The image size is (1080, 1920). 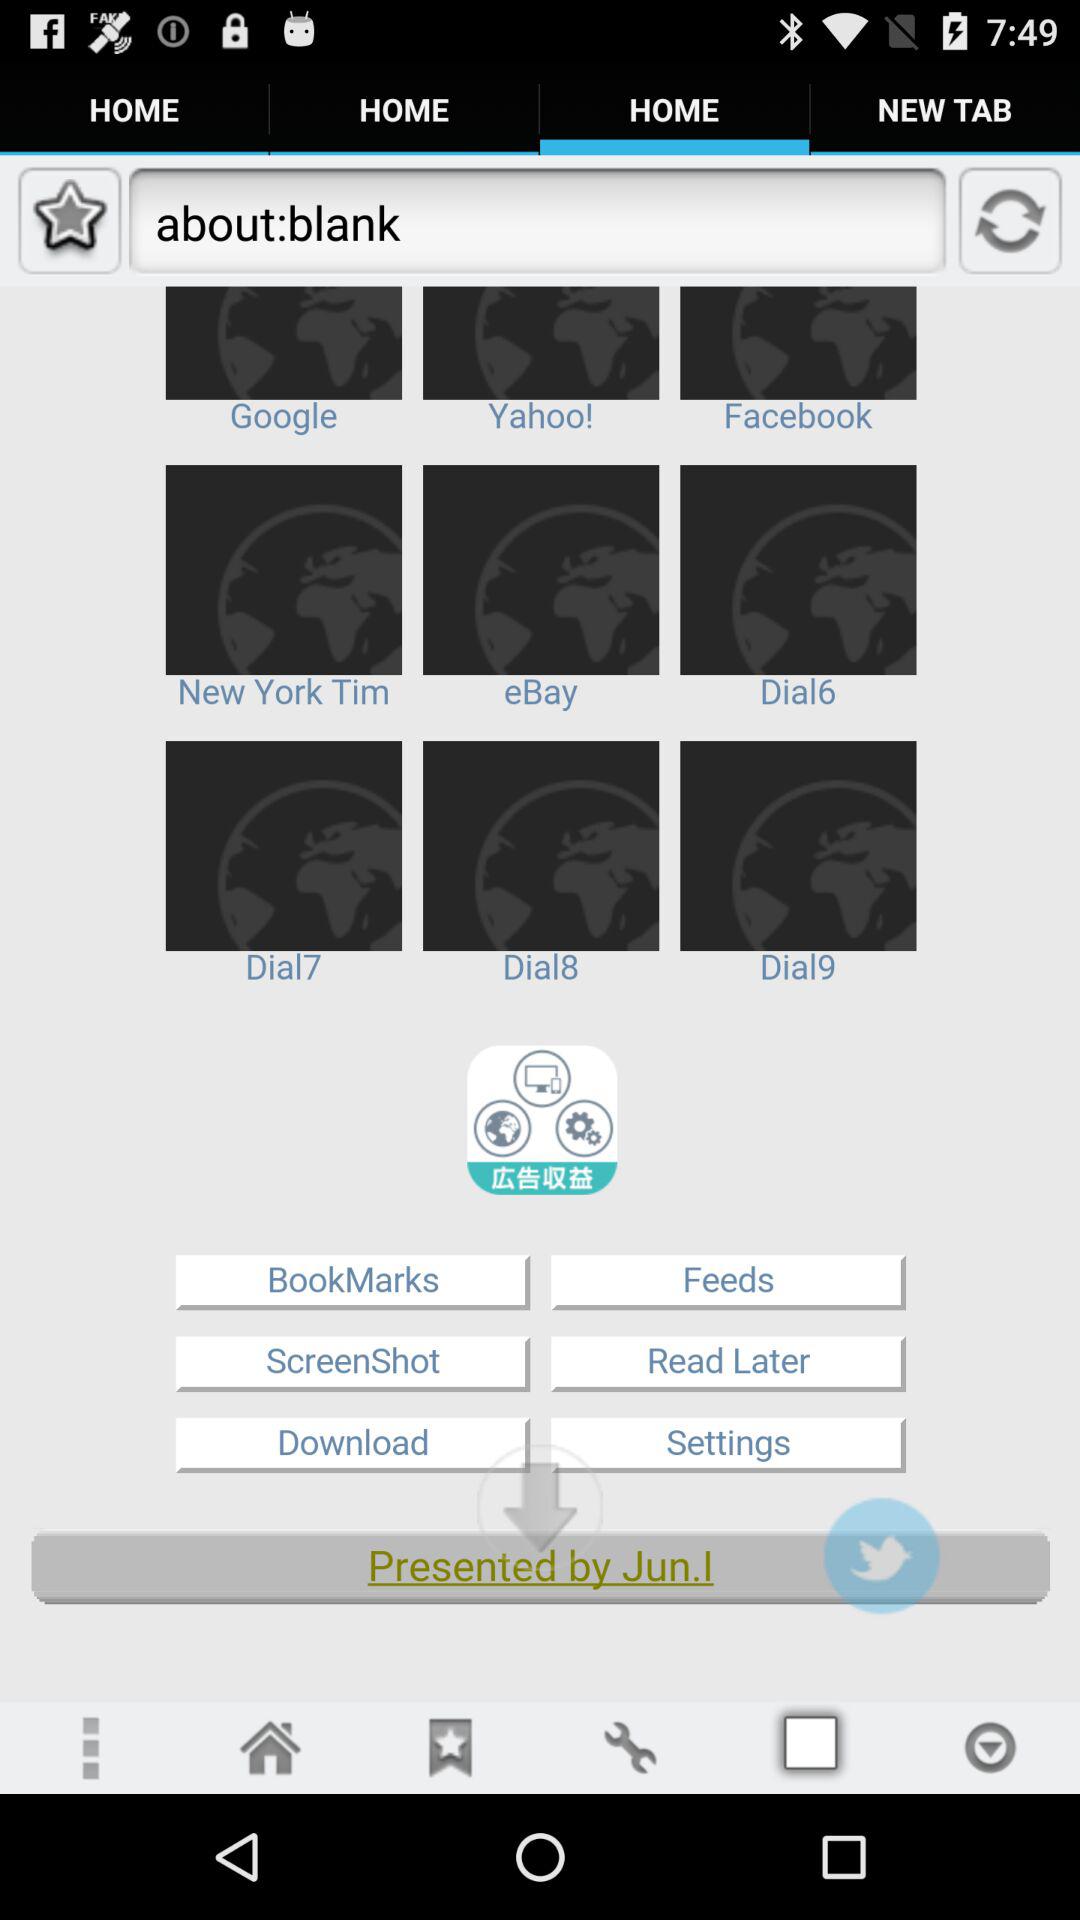 What do you see at coordinates (881, 1556) in the screenshot?
I see `twitter logo` at bounding box center [881, 1556].